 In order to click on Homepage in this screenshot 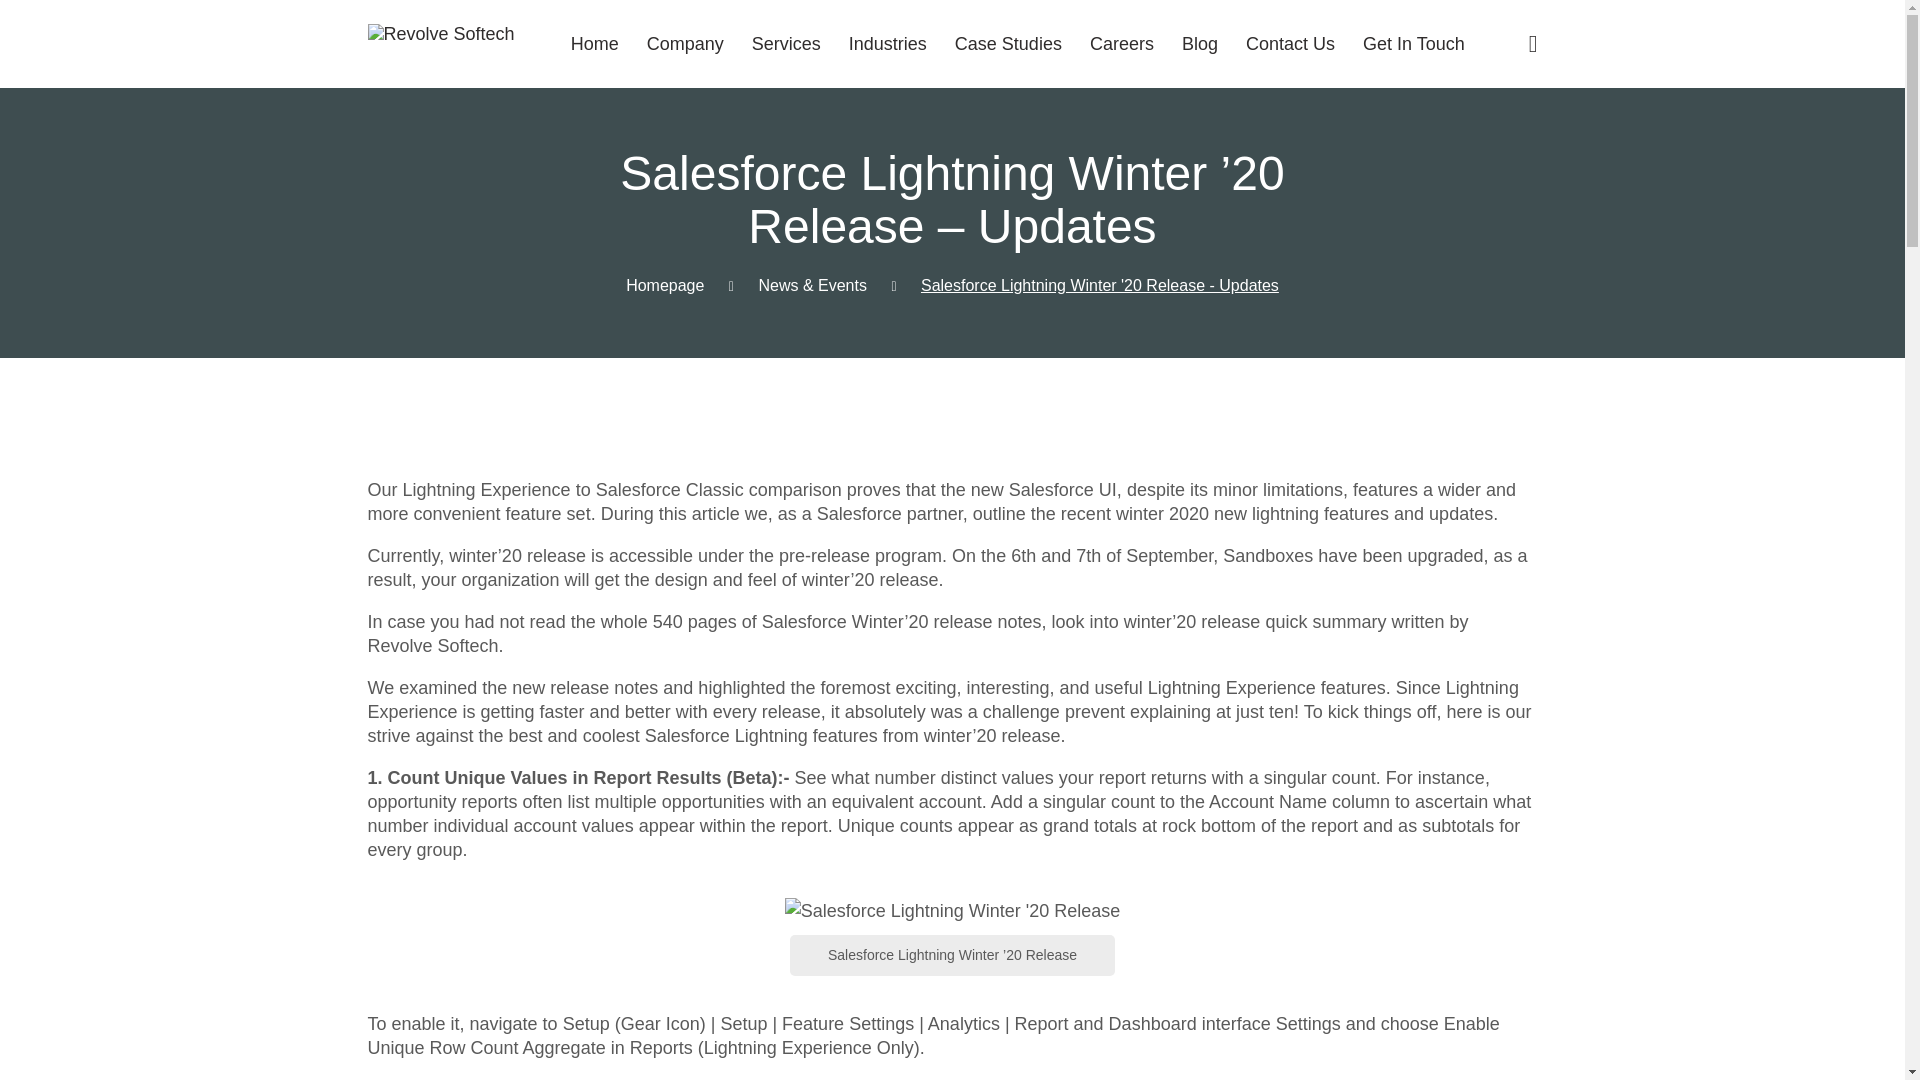, I will do `click(664, 284)`.